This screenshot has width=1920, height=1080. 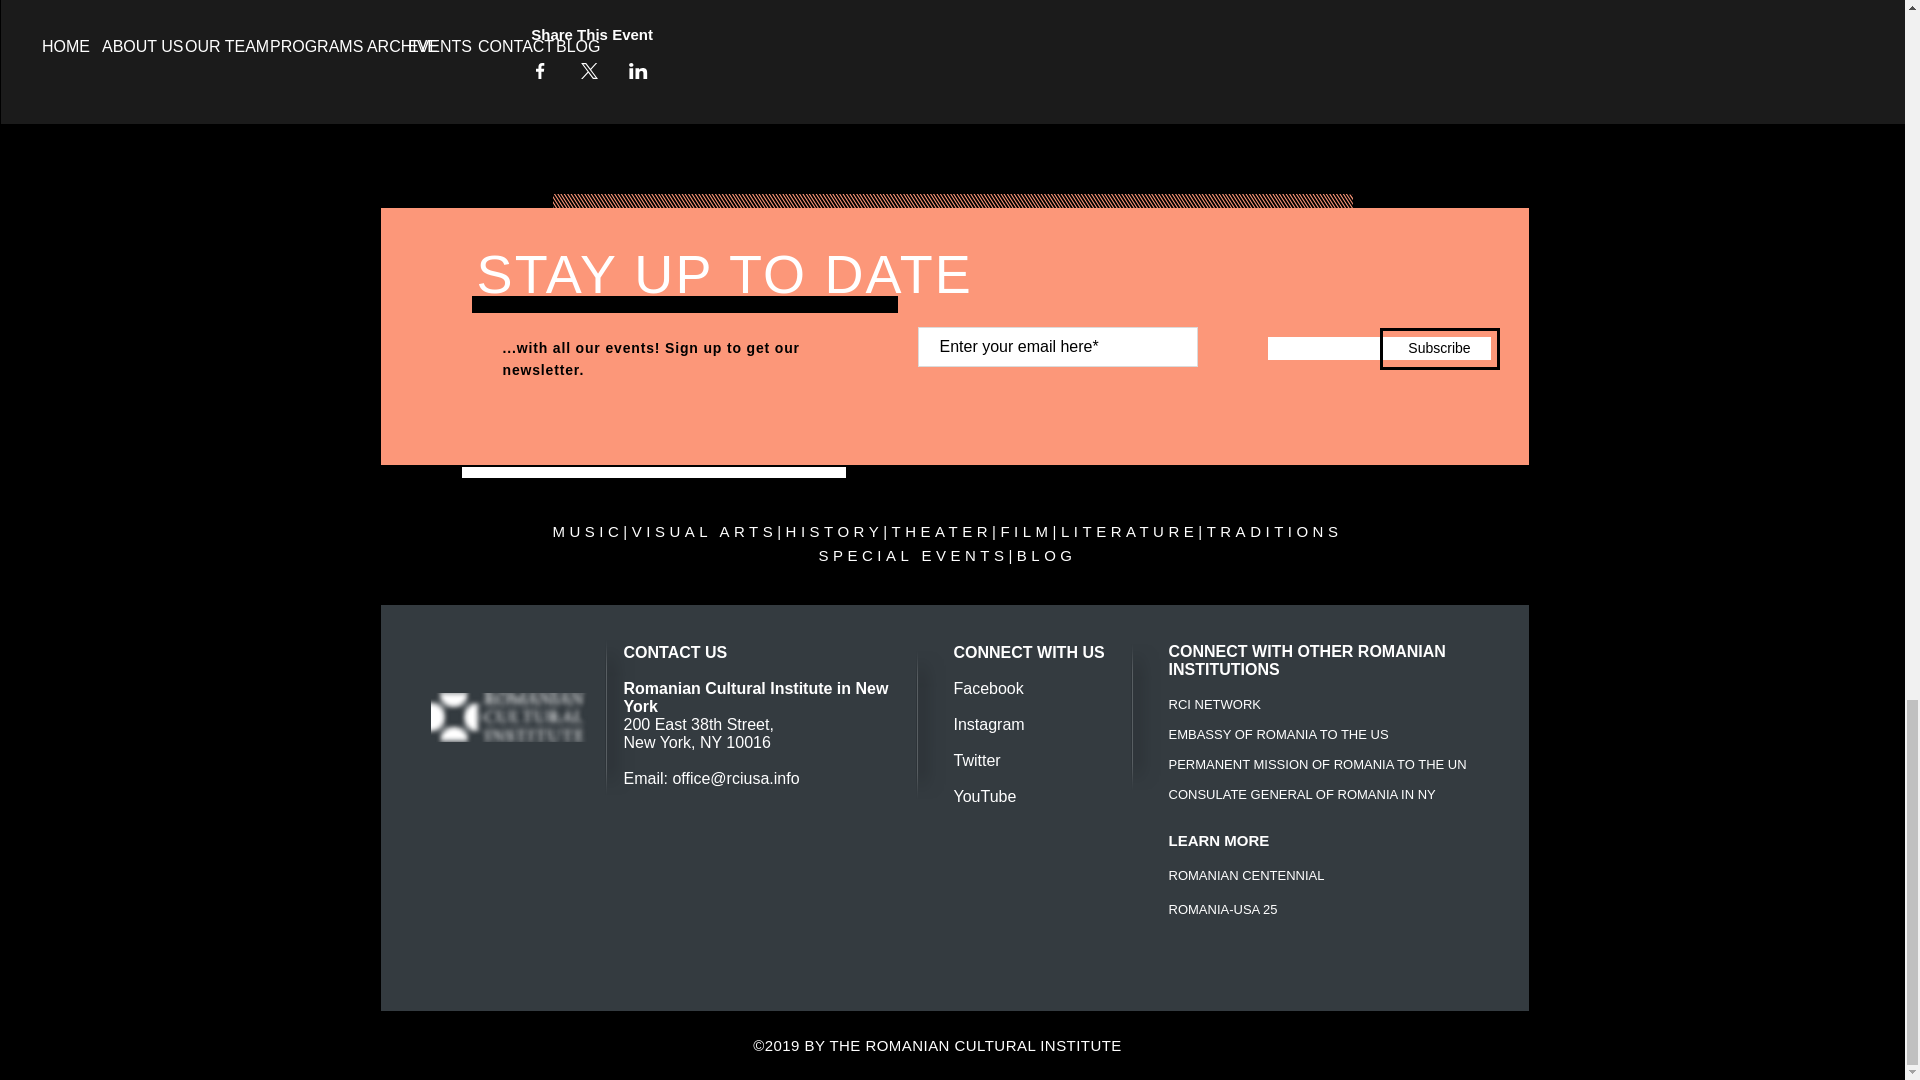 What do you see at coordinates (942, 531) in the screenshot?
I see `THEATER` at bounding box center [942, 531].